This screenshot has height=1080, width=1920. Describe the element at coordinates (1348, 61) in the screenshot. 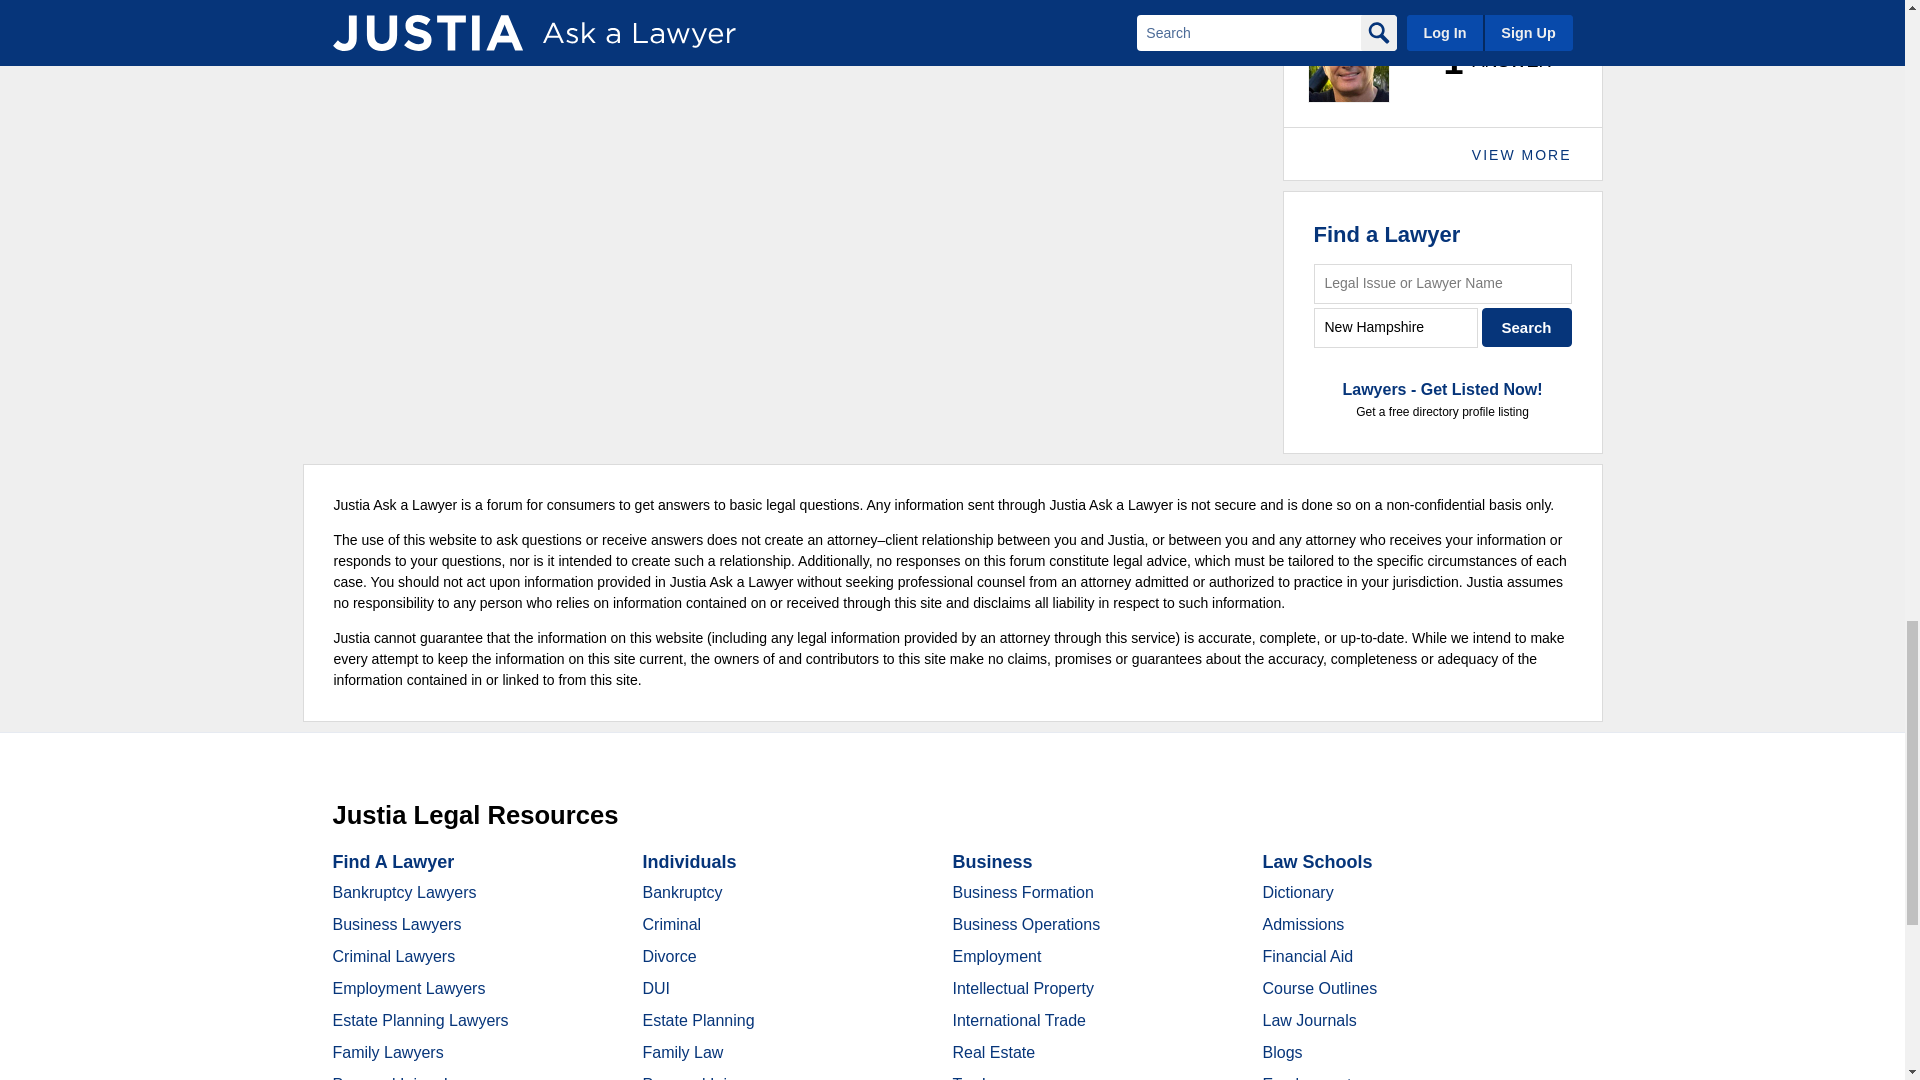

I see `Ask a Lawyer - Leaderboard - Lawyer Photo` at that location.